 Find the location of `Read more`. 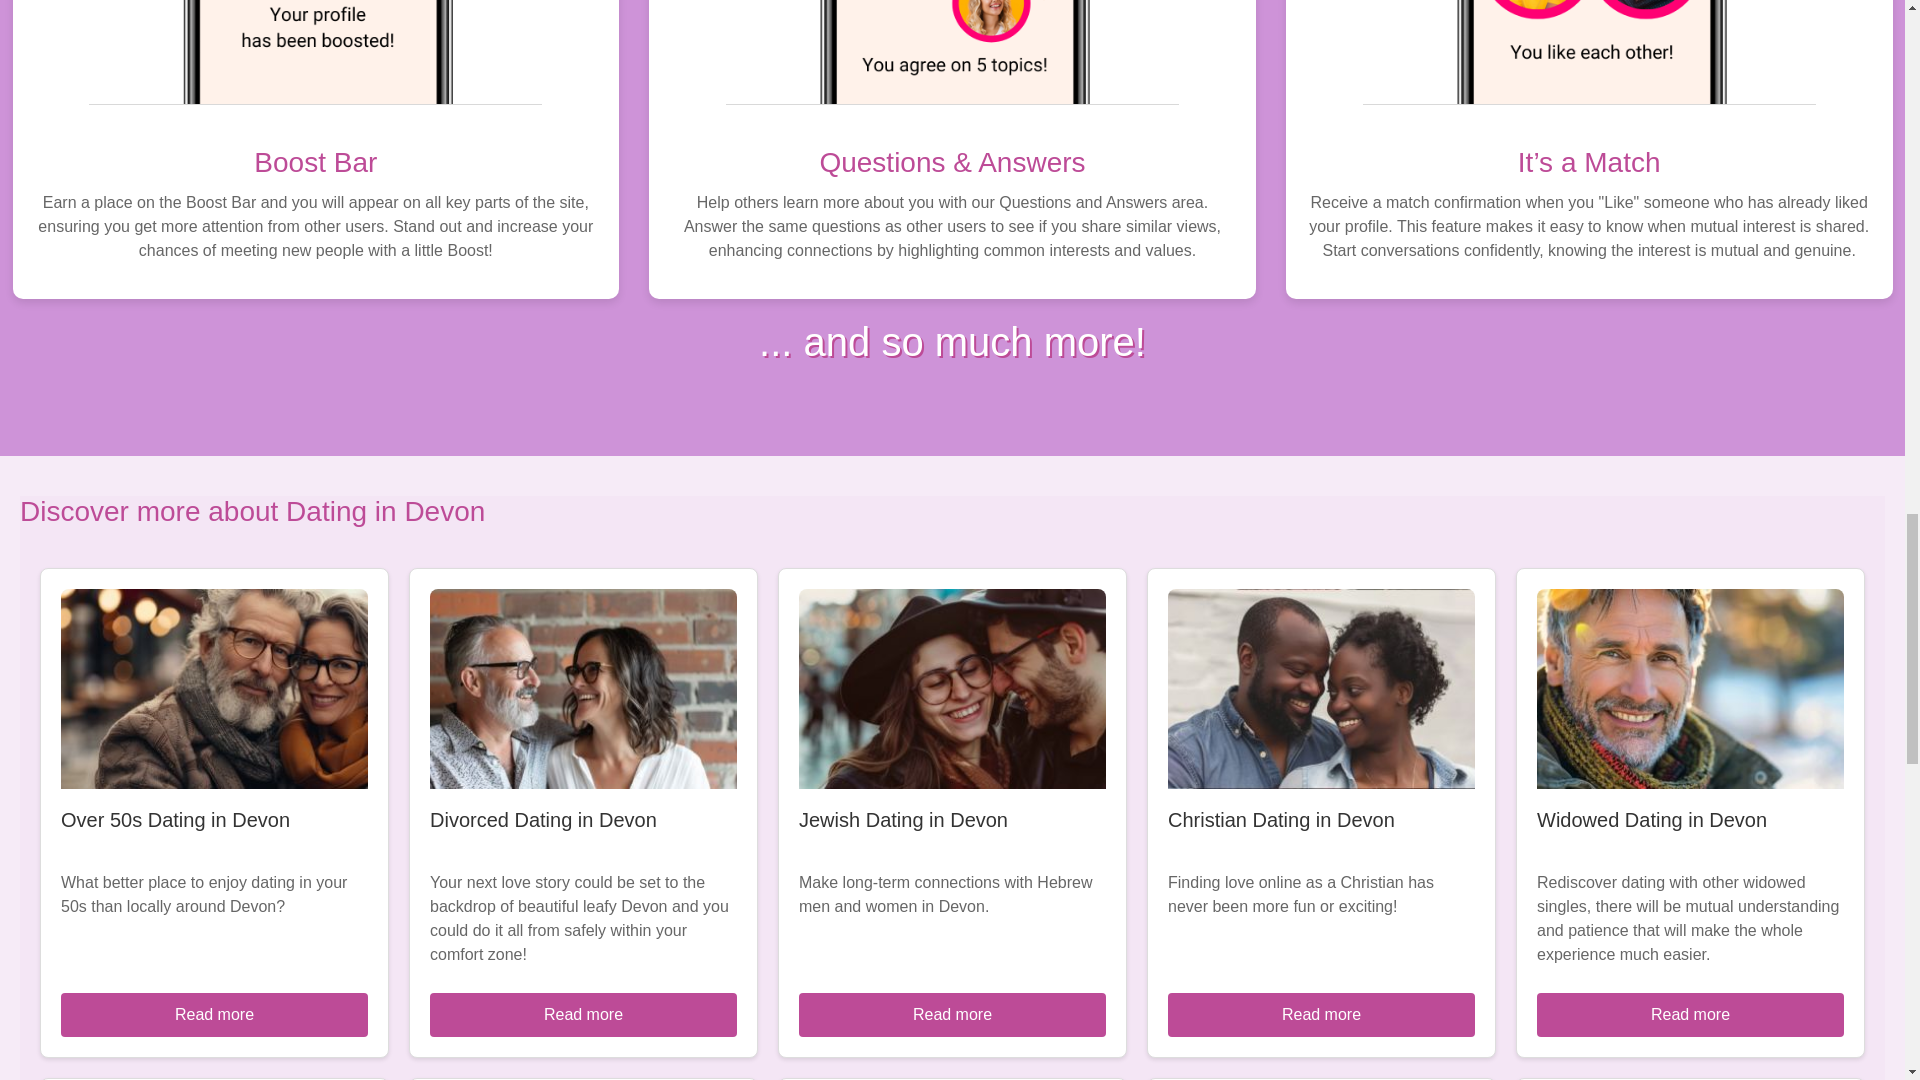

Read more is located at coordinates (952, 1014).